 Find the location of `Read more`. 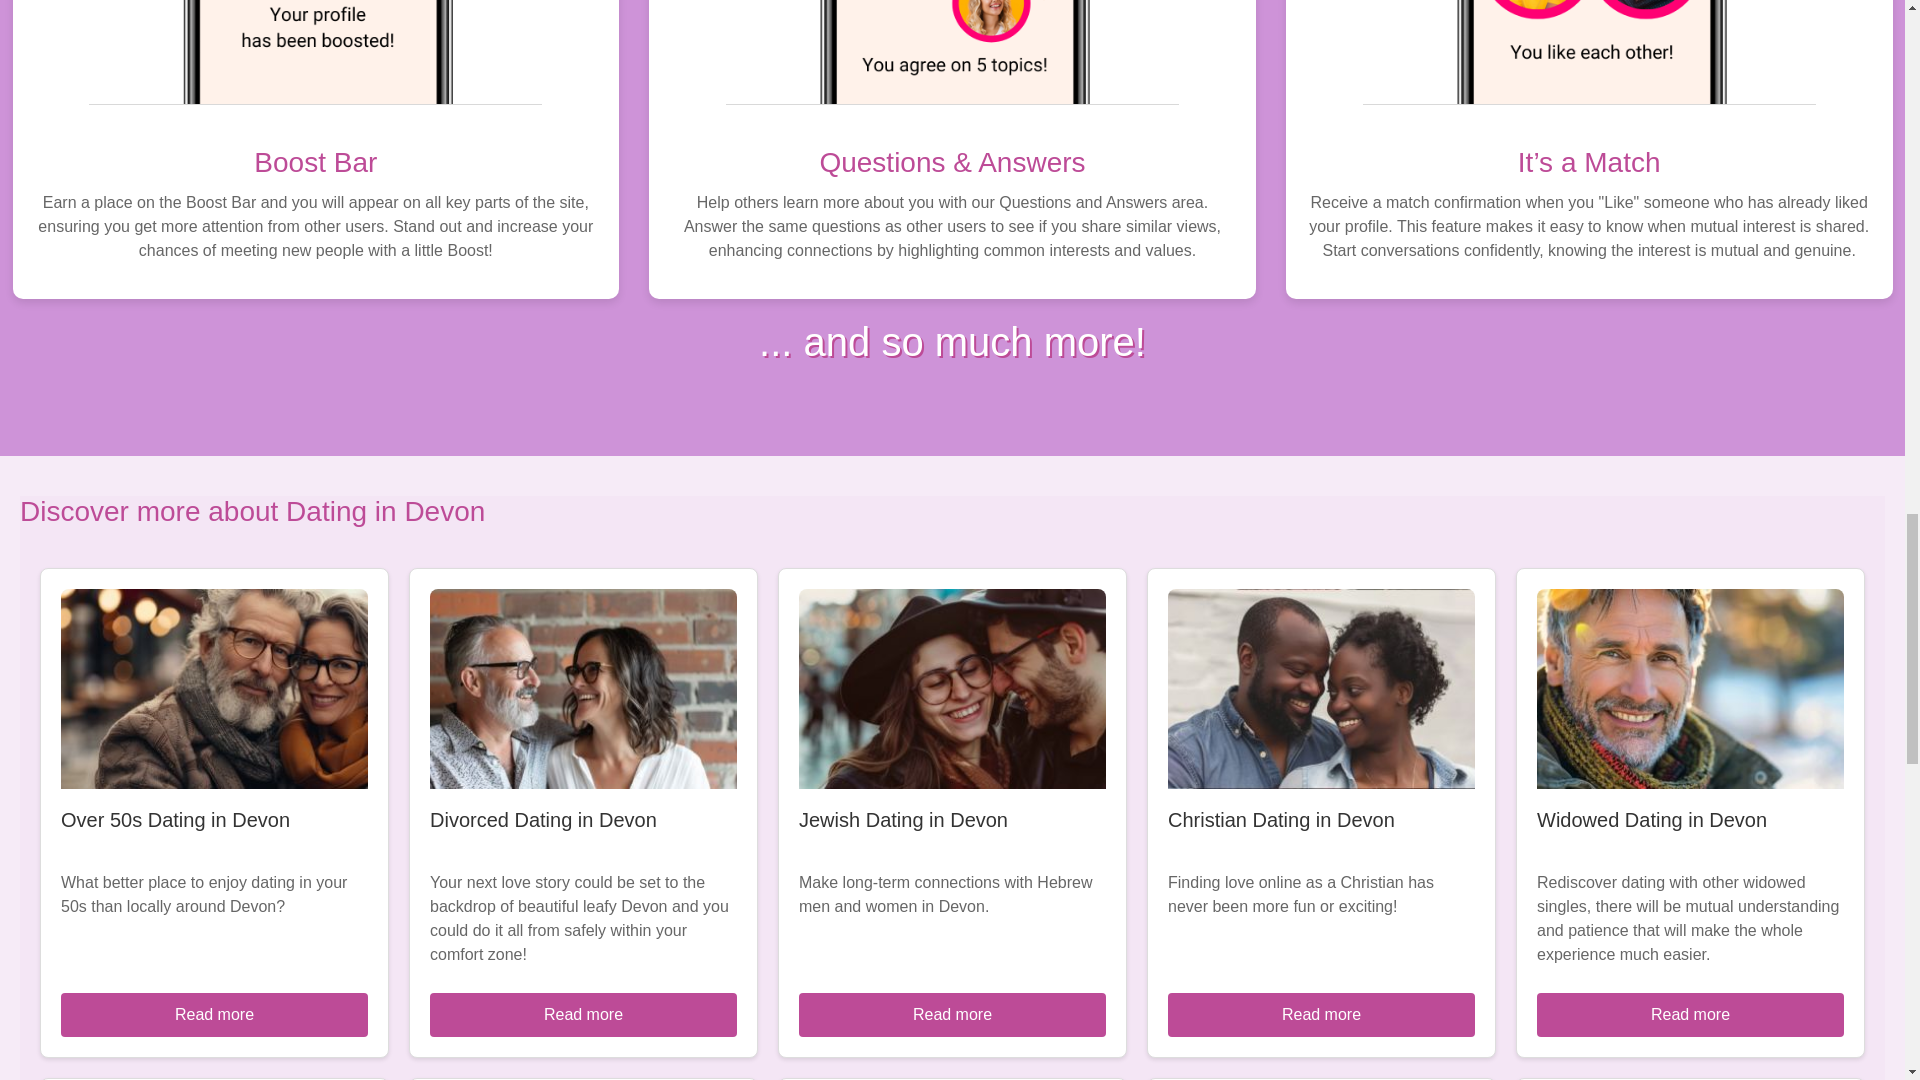

Read more is located at coordinates (952, 1014).